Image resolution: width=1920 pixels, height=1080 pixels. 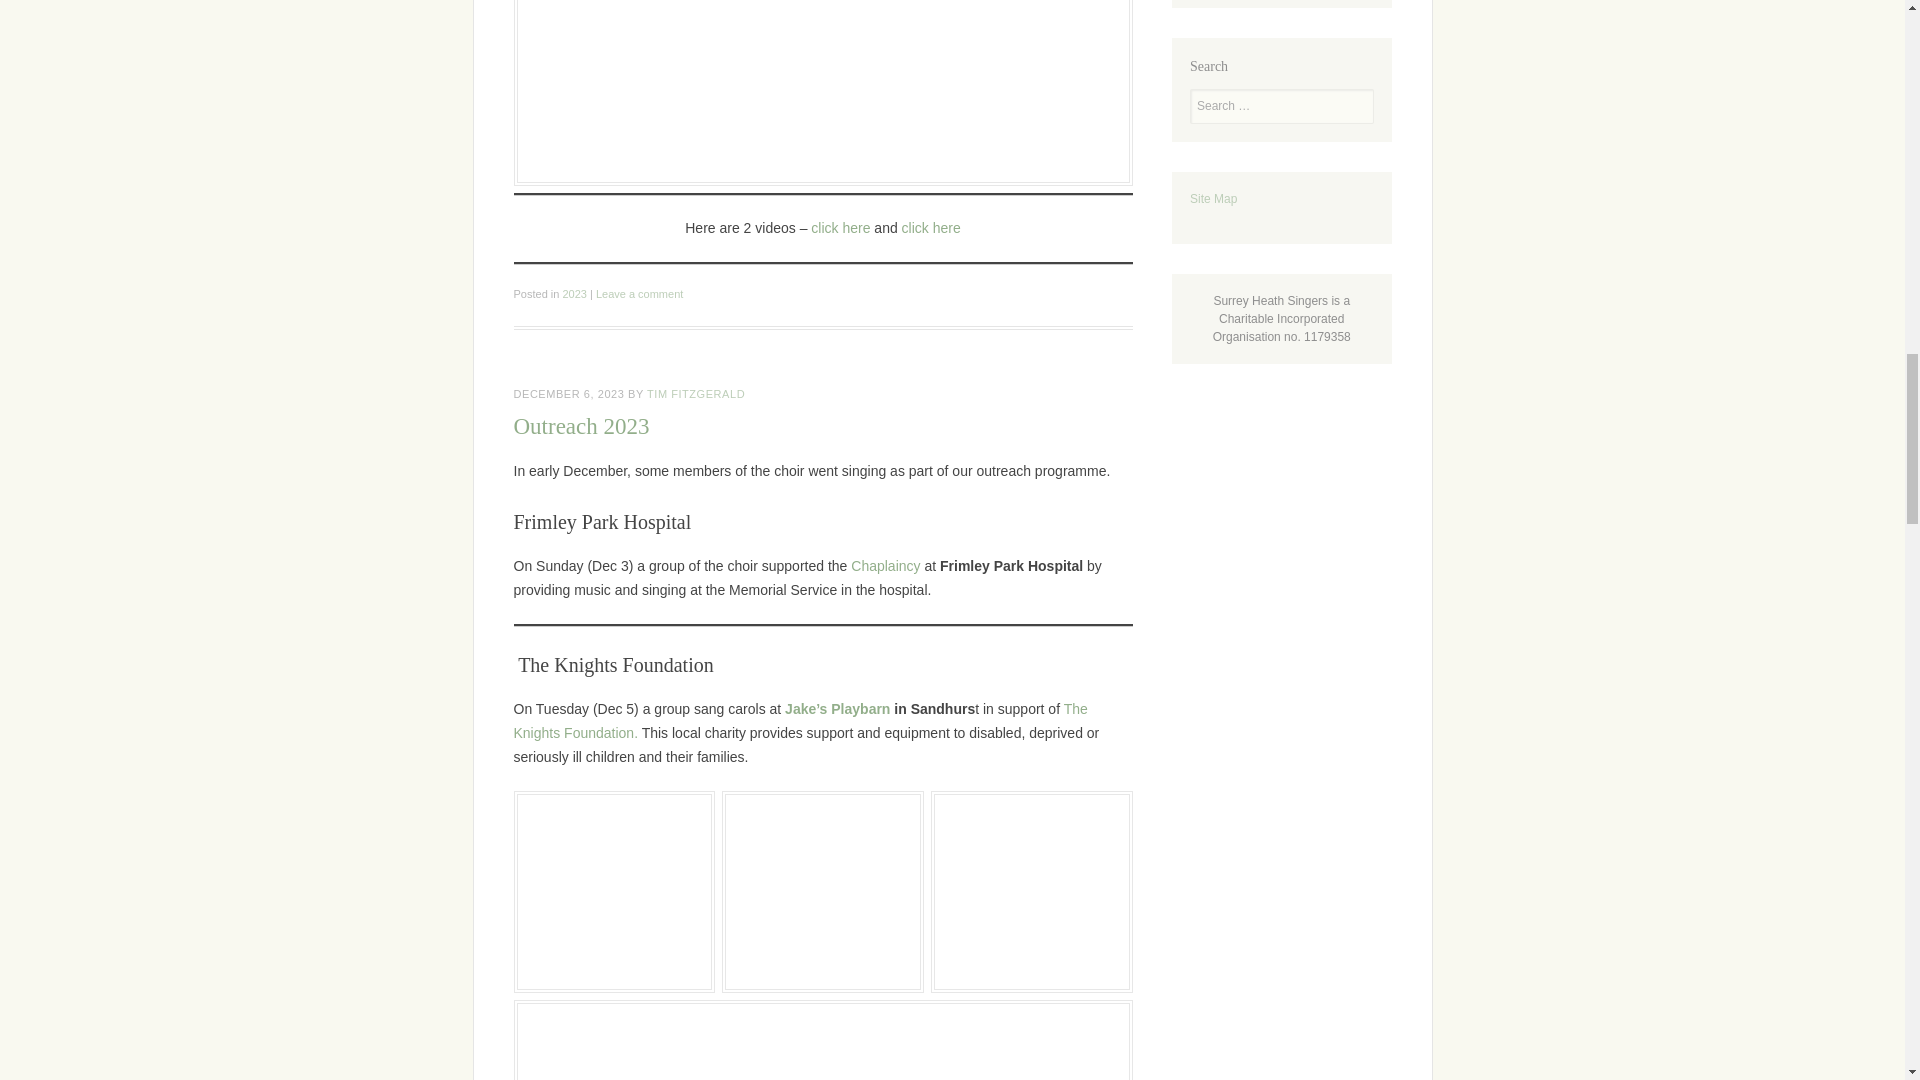 I want to click on DECEMBER 6, 2023, so click(x=570, y=393).